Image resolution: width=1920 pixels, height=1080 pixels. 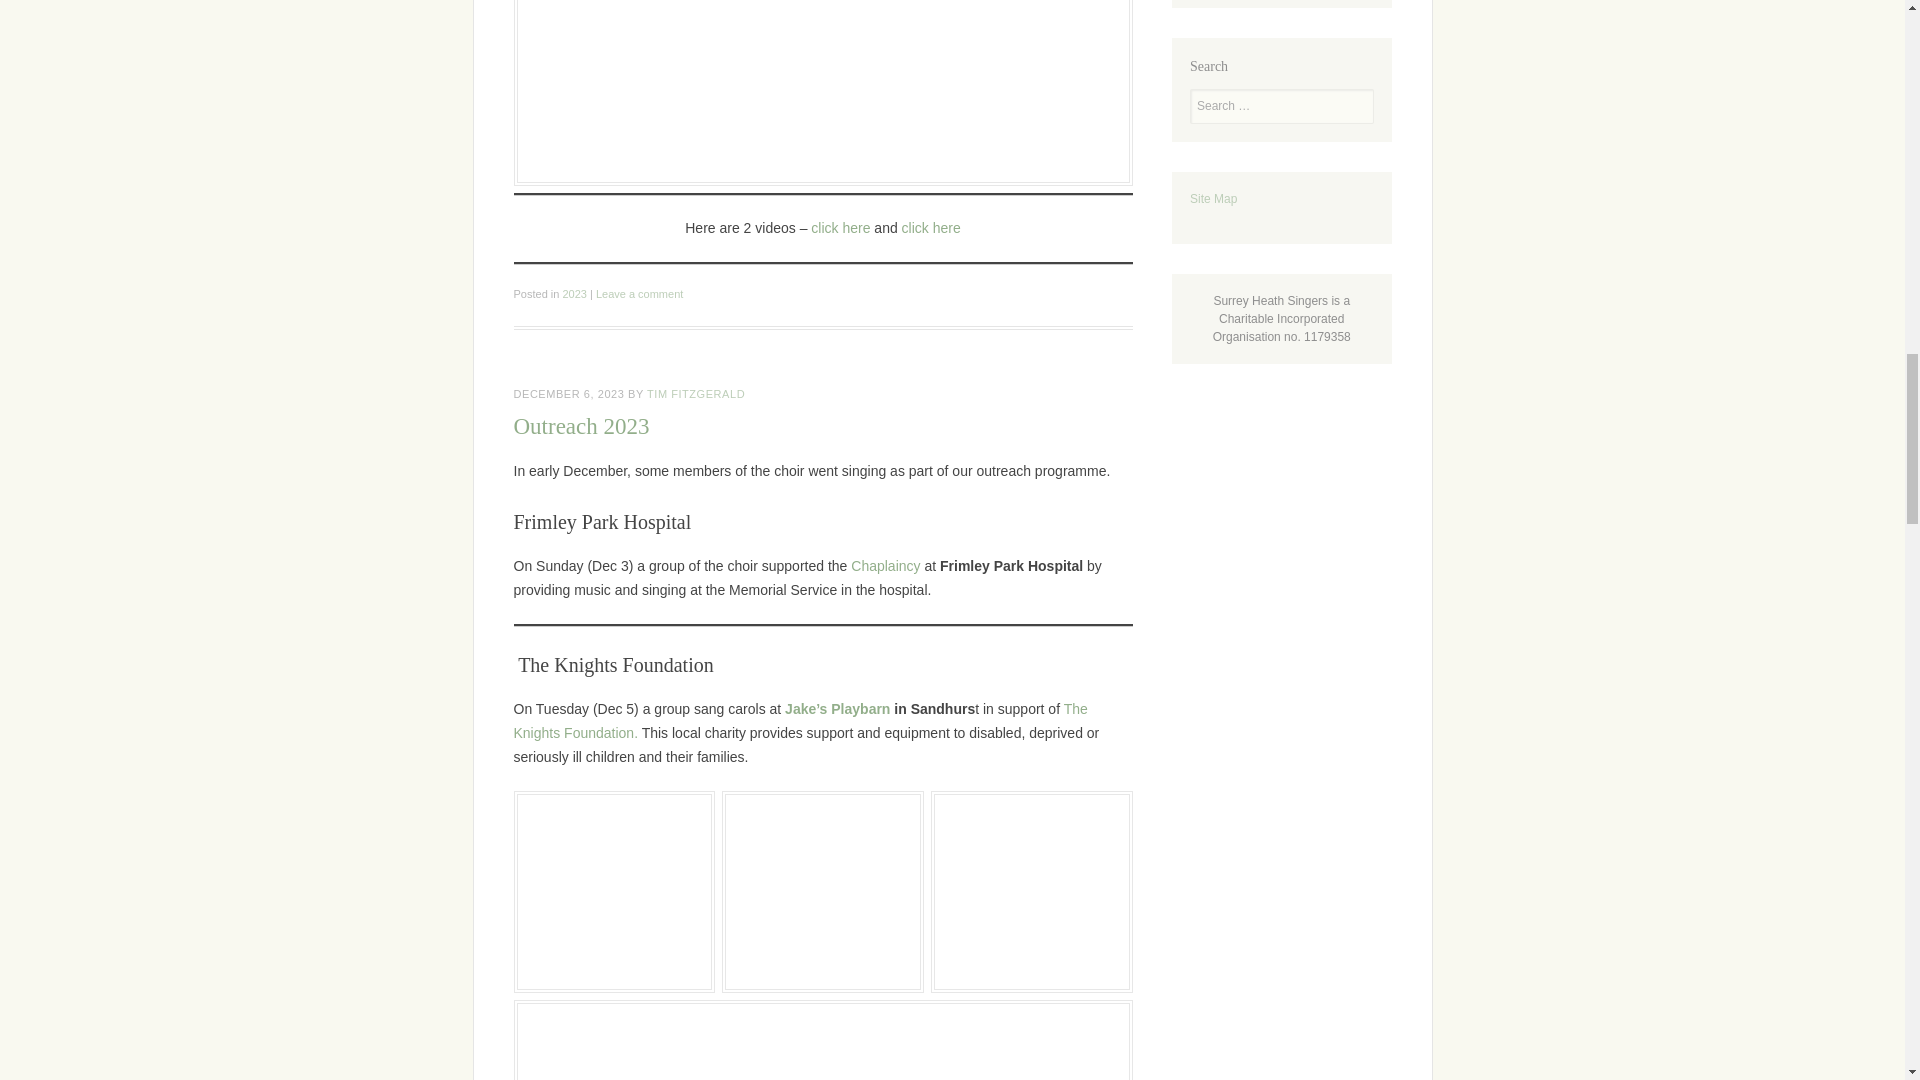 I want to click on DECEMBER 6, 2023, so click(x=570, y=393).